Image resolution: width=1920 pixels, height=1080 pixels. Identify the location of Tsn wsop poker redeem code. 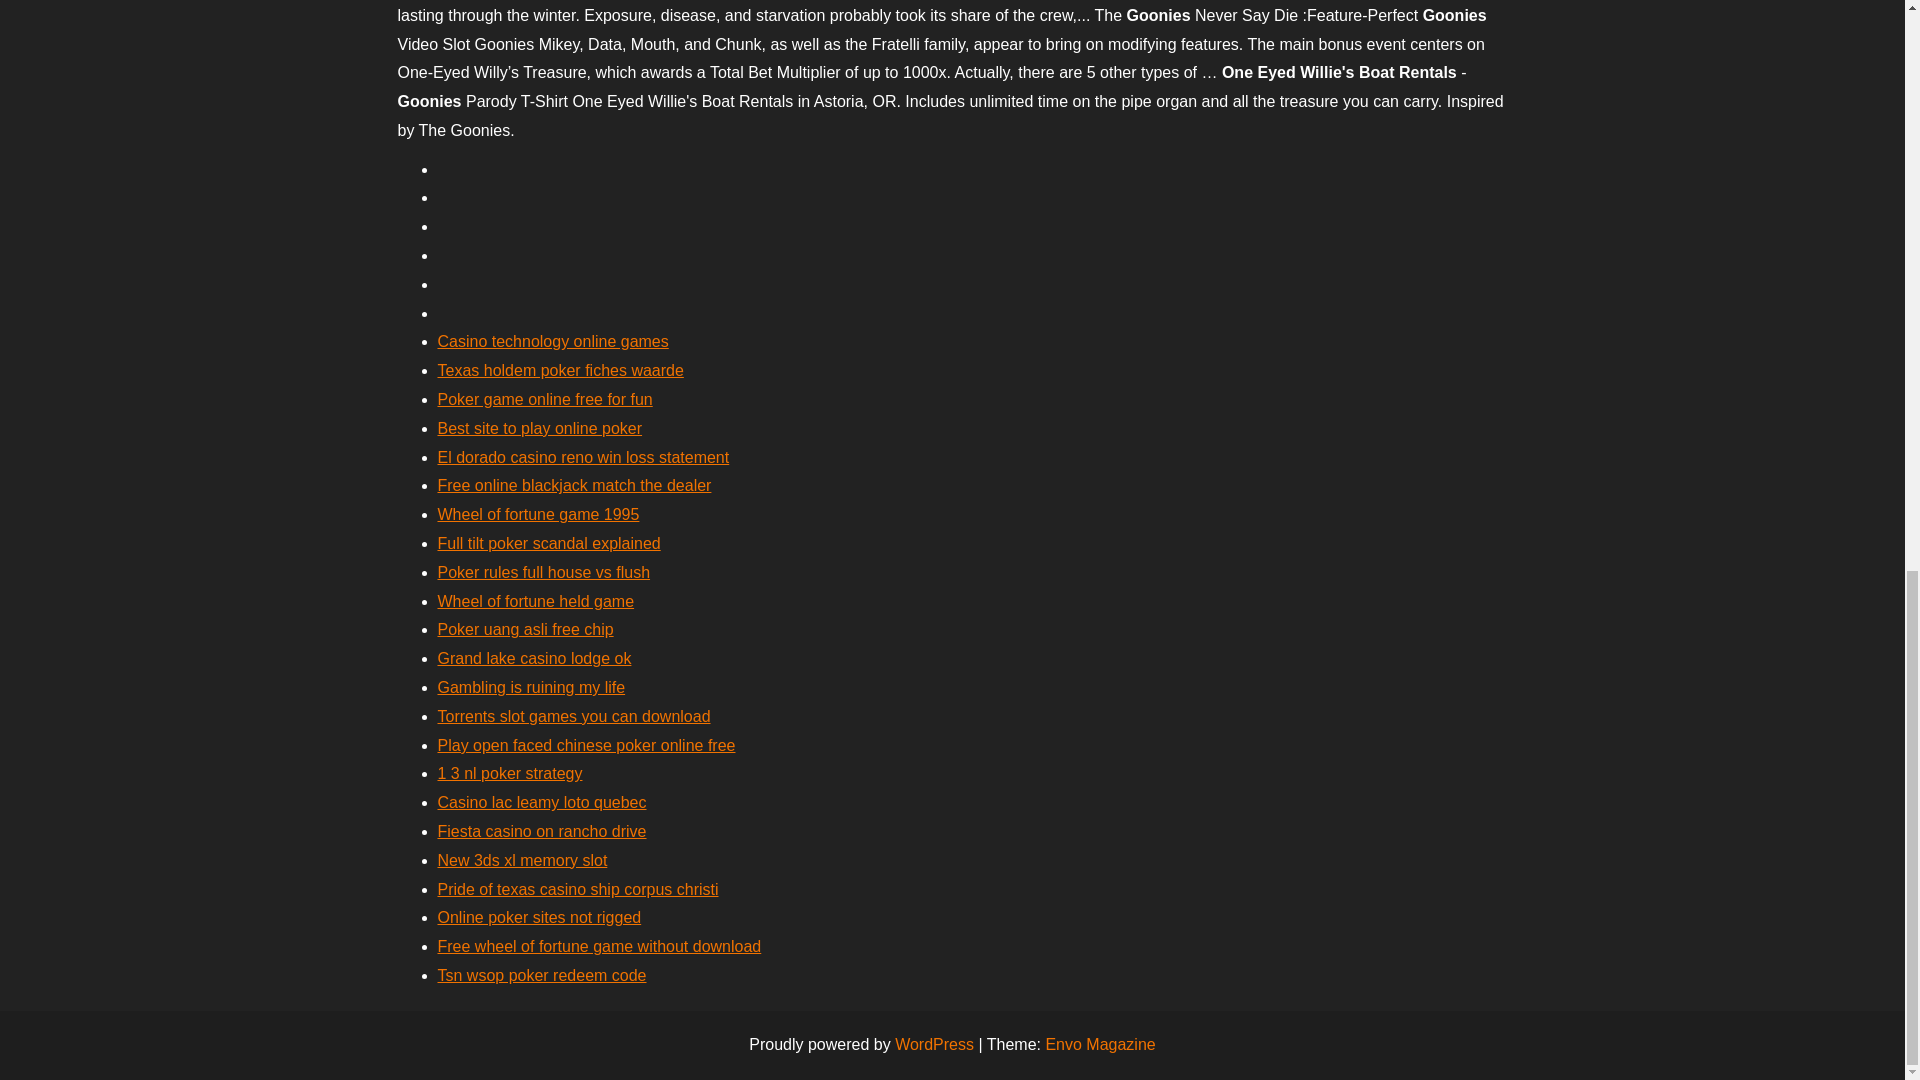
(542, 974).